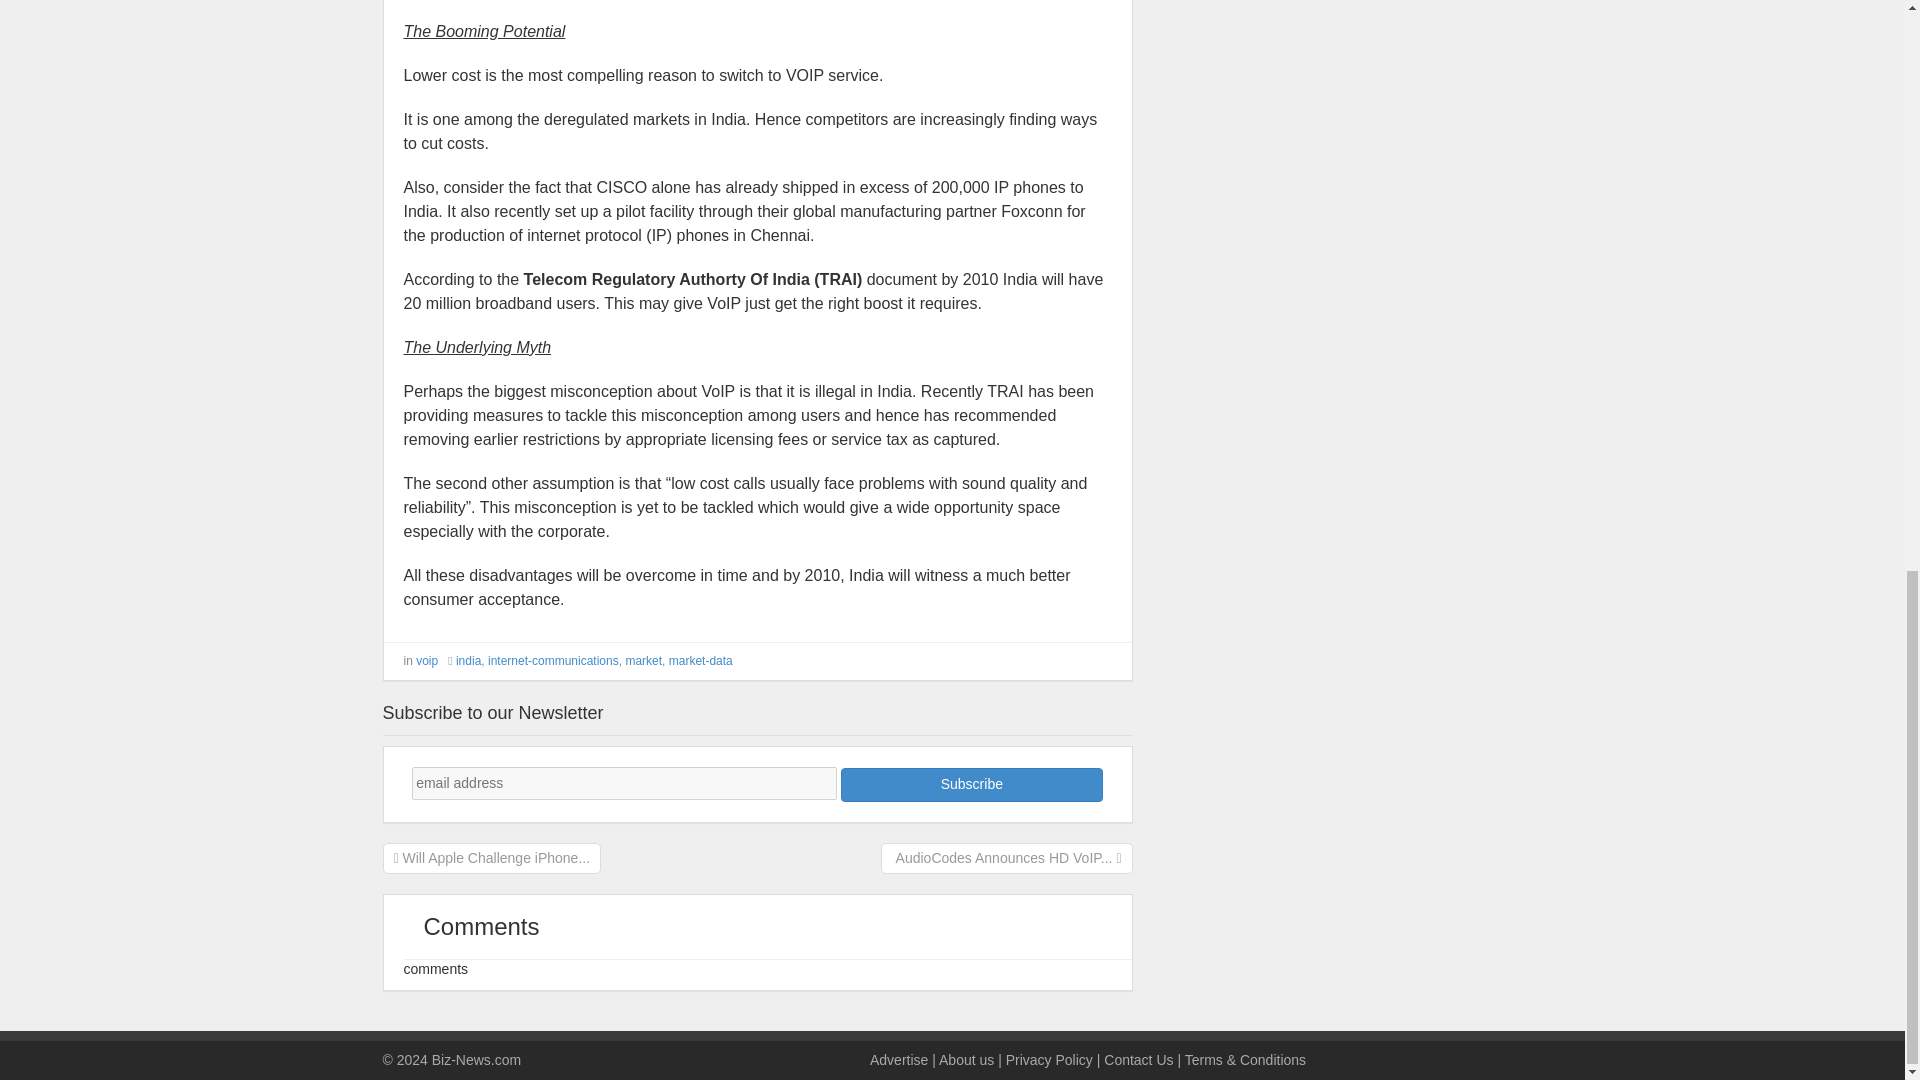 The image size is (1920, 1080). Describe the element at coordinates (700, 661) in the screenshot. I see `market-data` at that location.